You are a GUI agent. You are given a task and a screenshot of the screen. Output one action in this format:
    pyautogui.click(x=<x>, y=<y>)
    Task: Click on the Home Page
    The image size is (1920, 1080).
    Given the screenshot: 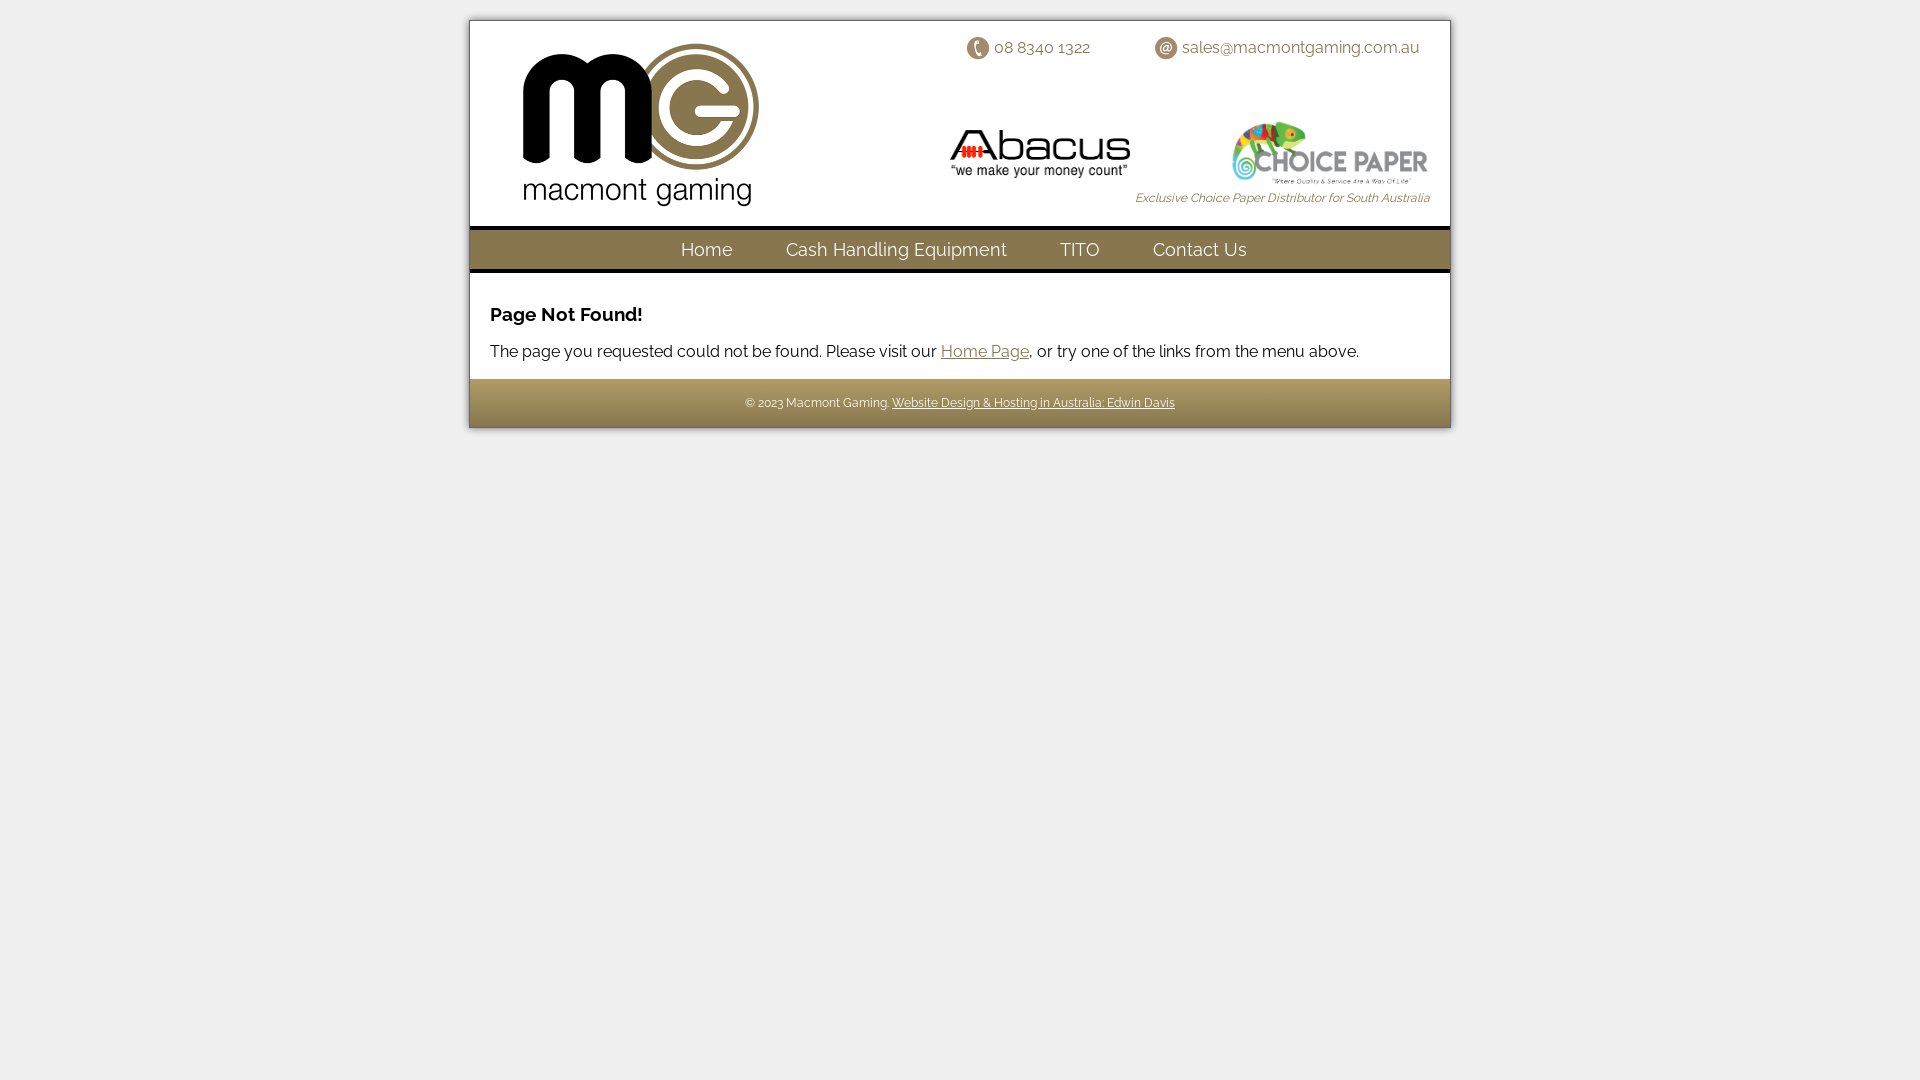 What is the action you would take?
    pyautogui.click(x=985, y=352)
    